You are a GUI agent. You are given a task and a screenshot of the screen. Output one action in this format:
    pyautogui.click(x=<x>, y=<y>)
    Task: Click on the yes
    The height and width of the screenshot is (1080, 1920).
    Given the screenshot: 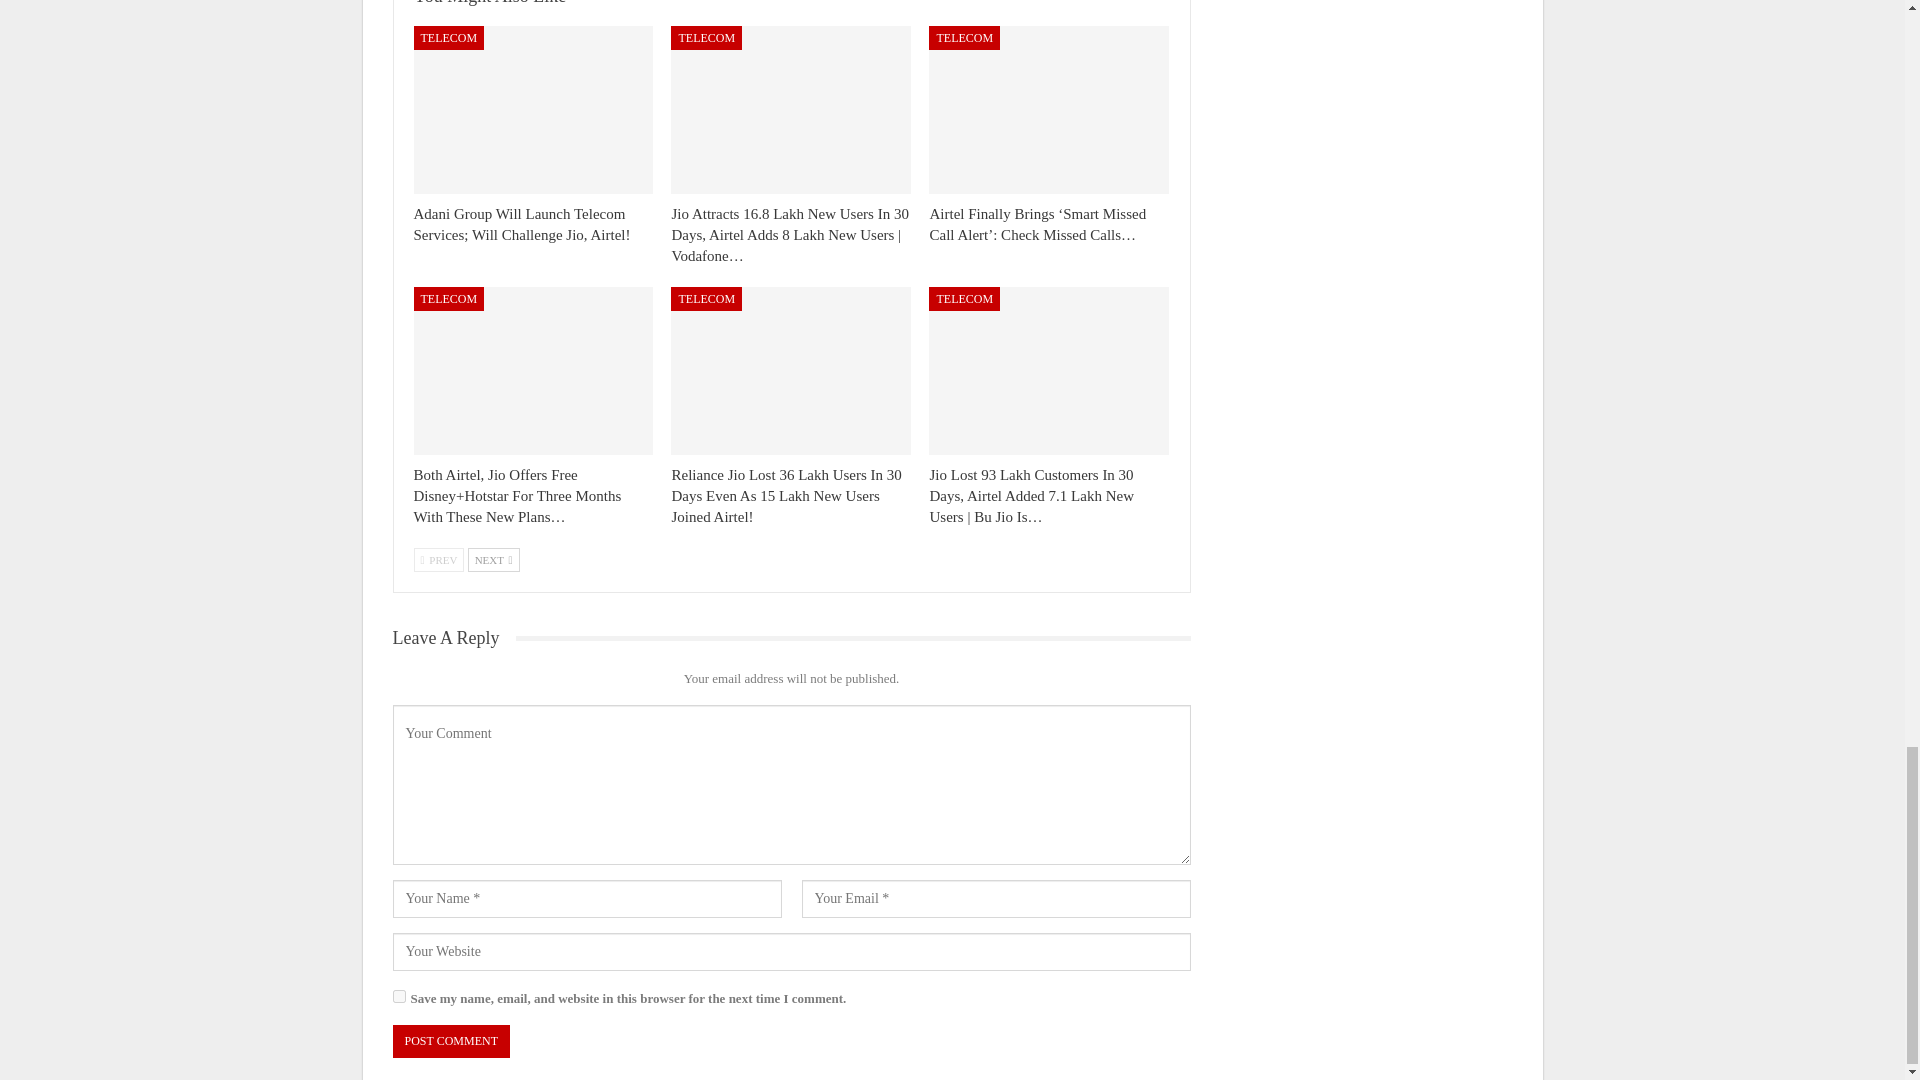 What is the action you would take?
    pyautogui.click(x=398, y=996)
    